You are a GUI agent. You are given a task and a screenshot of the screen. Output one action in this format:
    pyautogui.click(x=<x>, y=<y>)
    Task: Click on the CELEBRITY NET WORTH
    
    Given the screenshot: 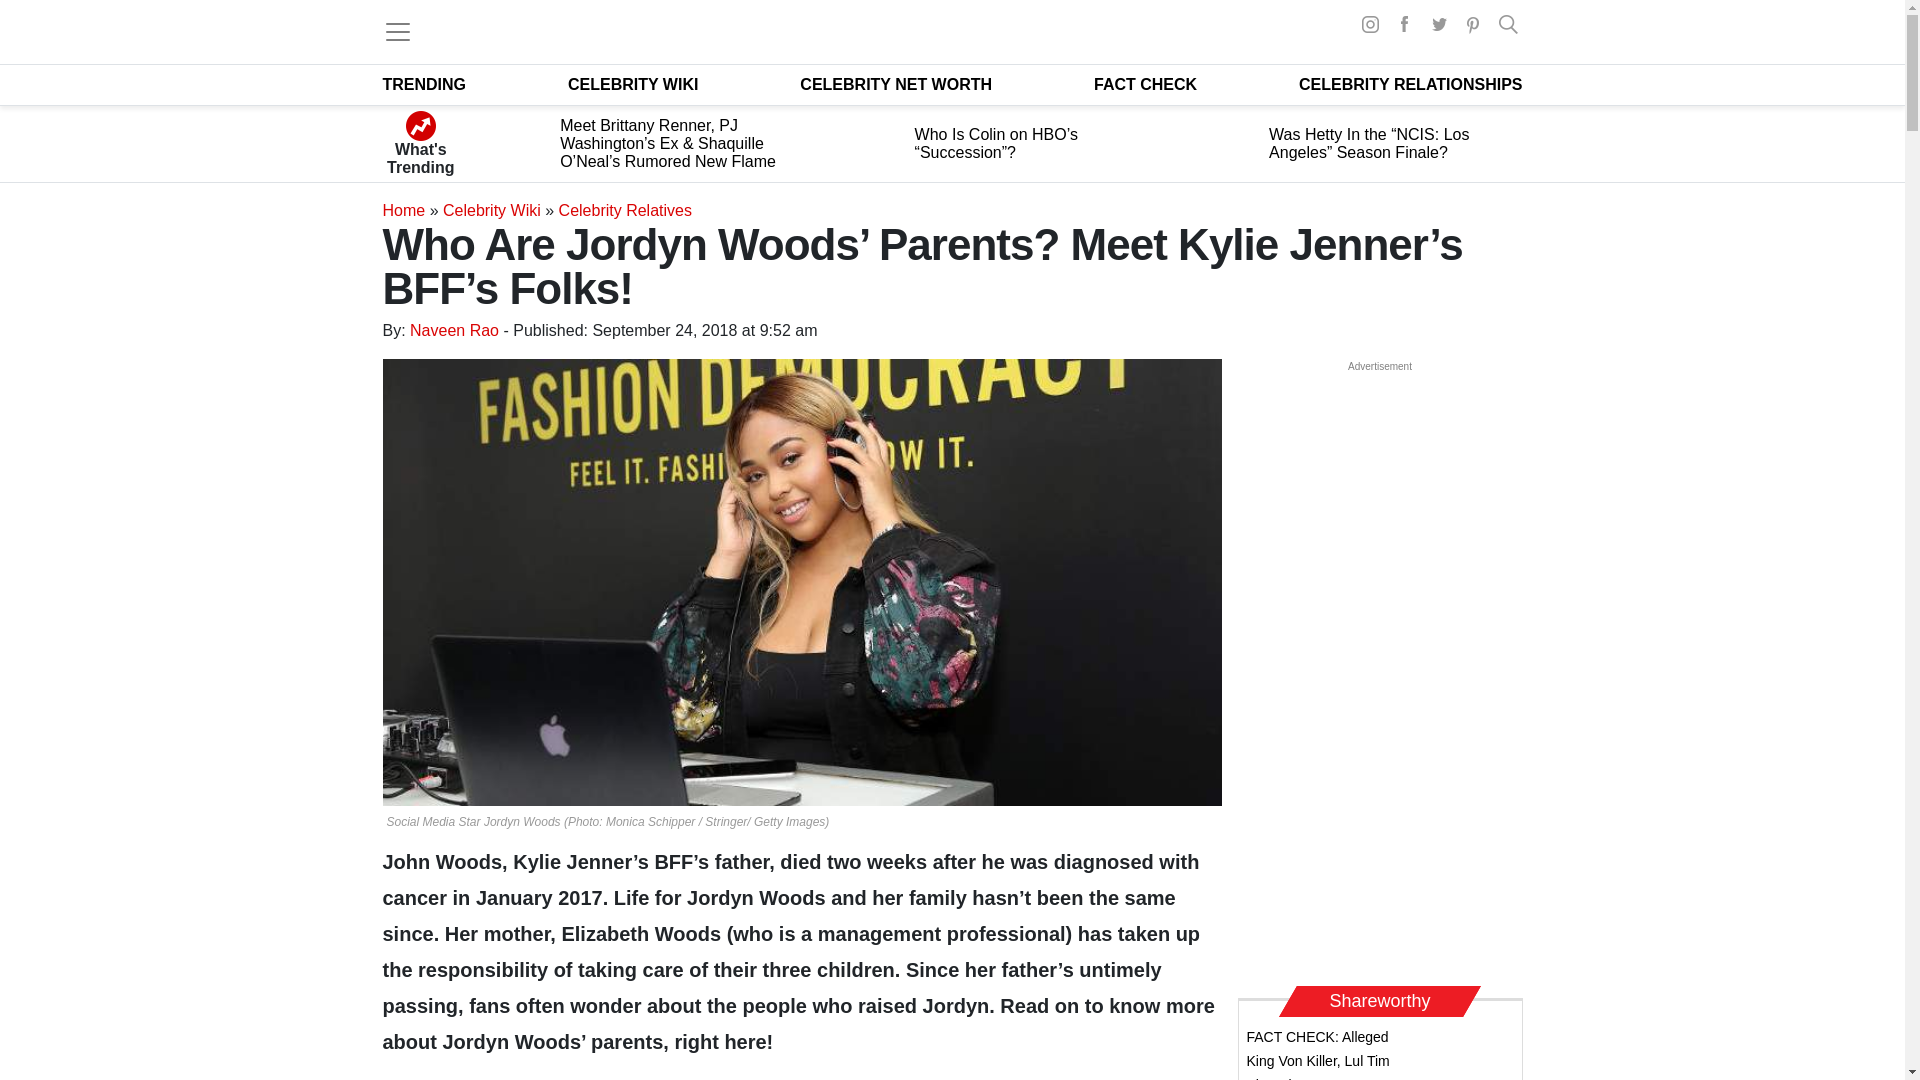 What is the action you would take?
    pyautogui.click(x=896, y=84)
    